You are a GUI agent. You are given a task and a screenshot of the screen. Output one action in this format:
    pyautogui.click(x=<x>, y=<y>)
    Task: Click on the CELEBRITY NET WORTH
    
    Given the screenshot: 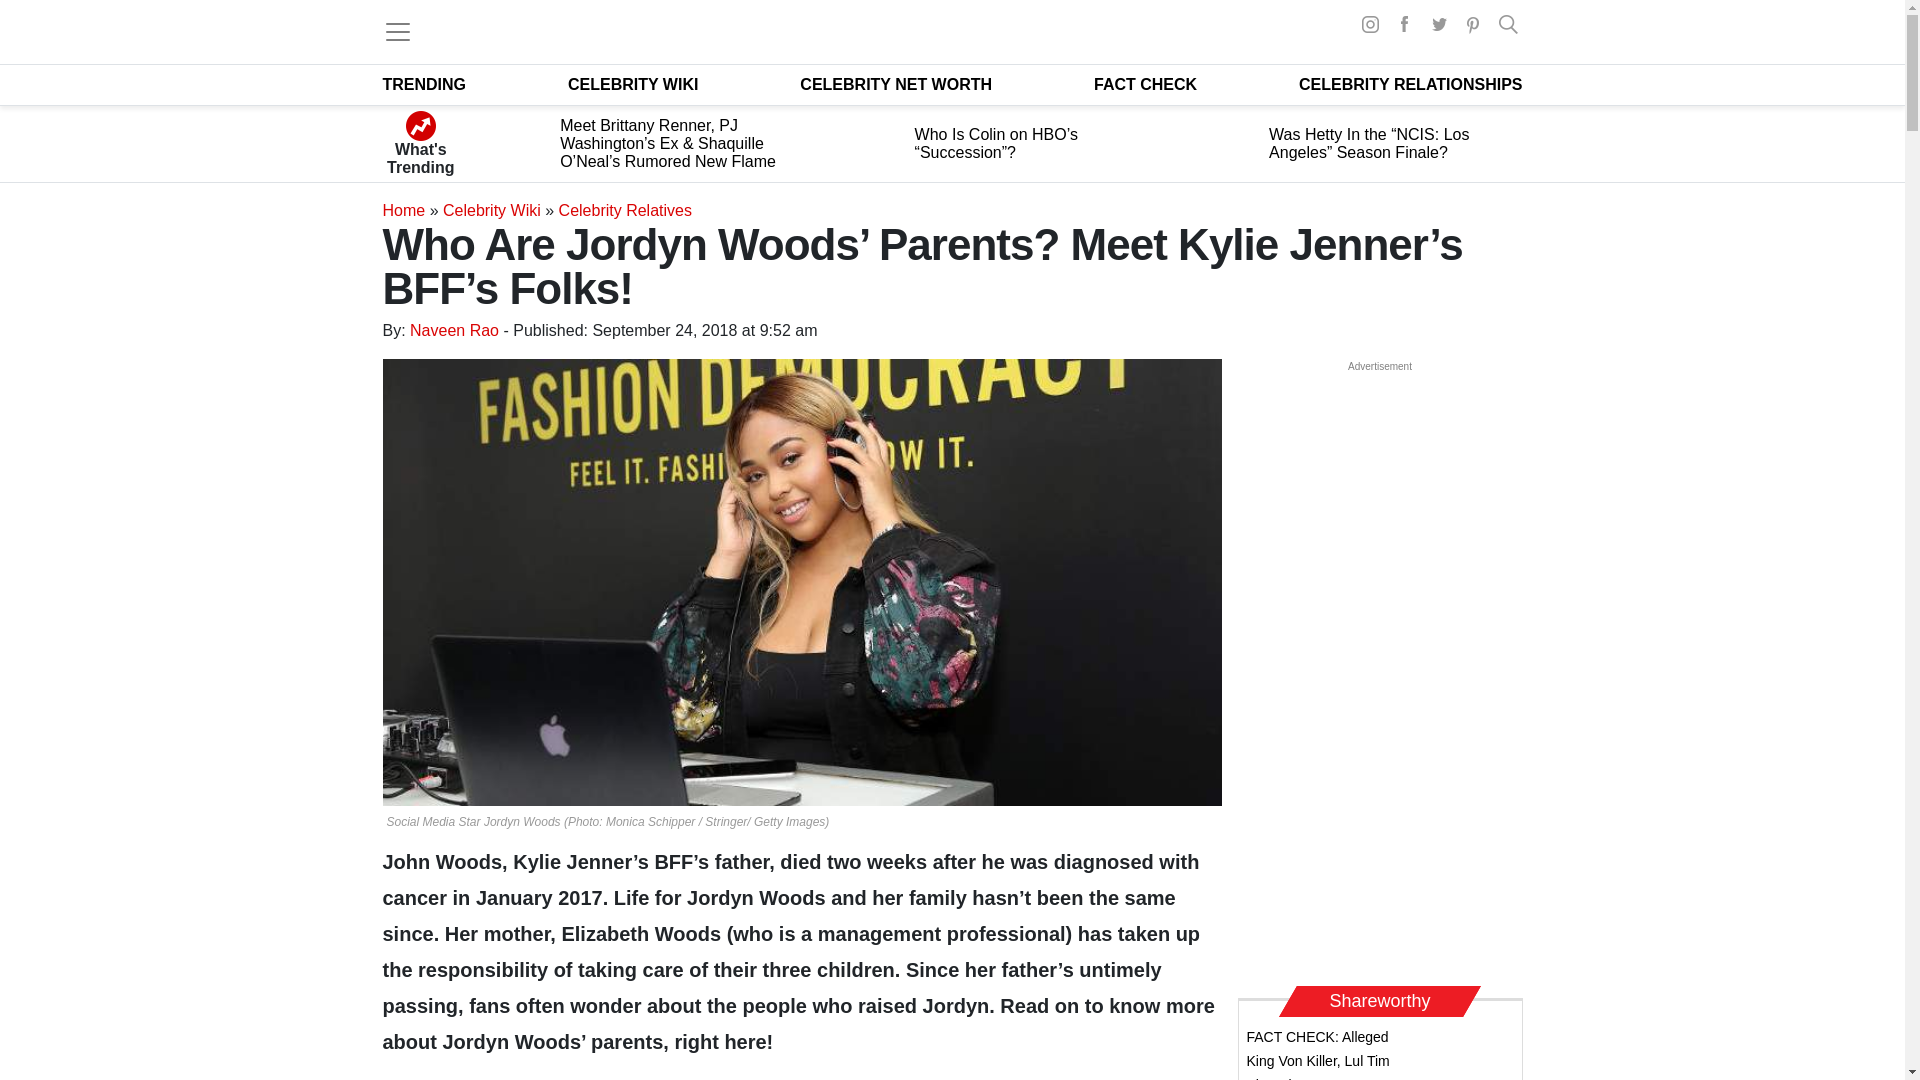 What is the action you would take?
    pyautogui.click(x=896, y=84)
    